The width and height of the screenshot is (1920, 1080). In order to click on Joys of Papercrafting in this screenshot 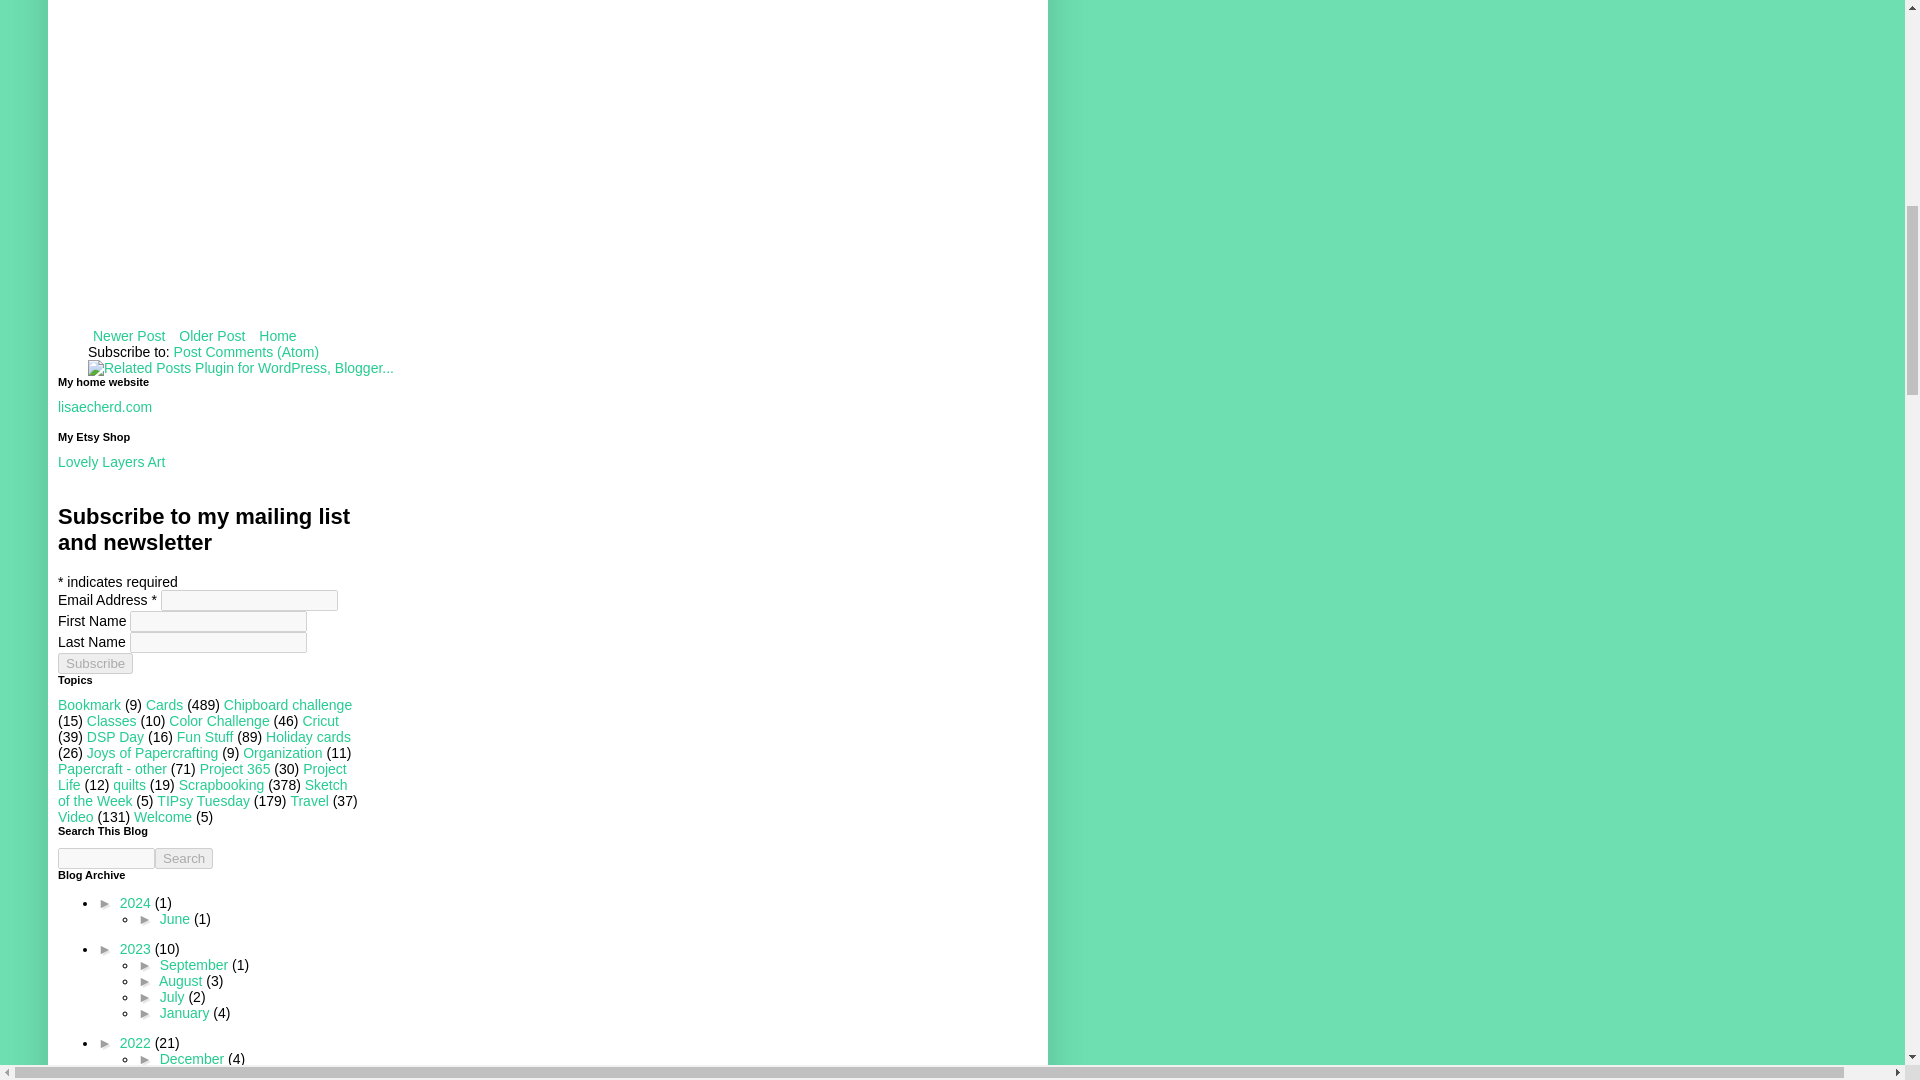, I will do `click(152, 753)`.